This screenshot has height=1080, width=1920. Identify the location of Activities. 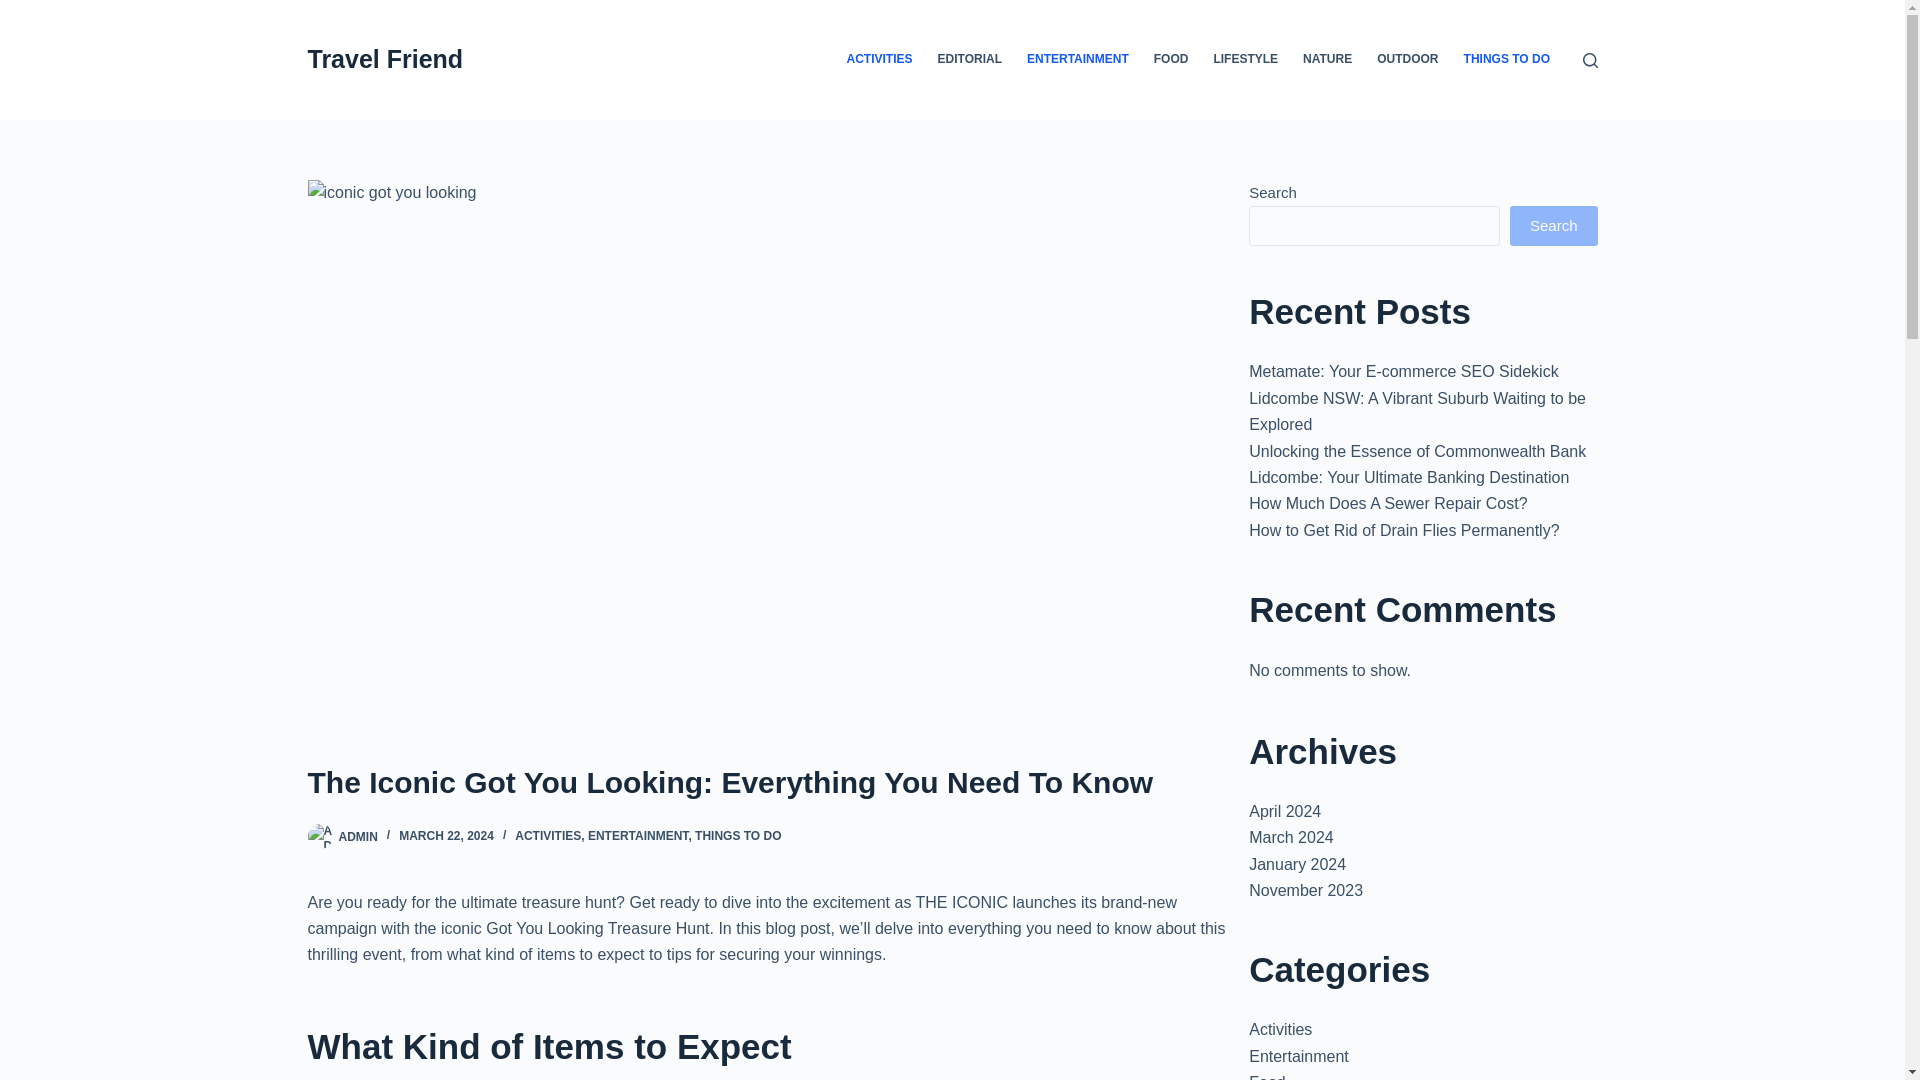
(1280, 1028).